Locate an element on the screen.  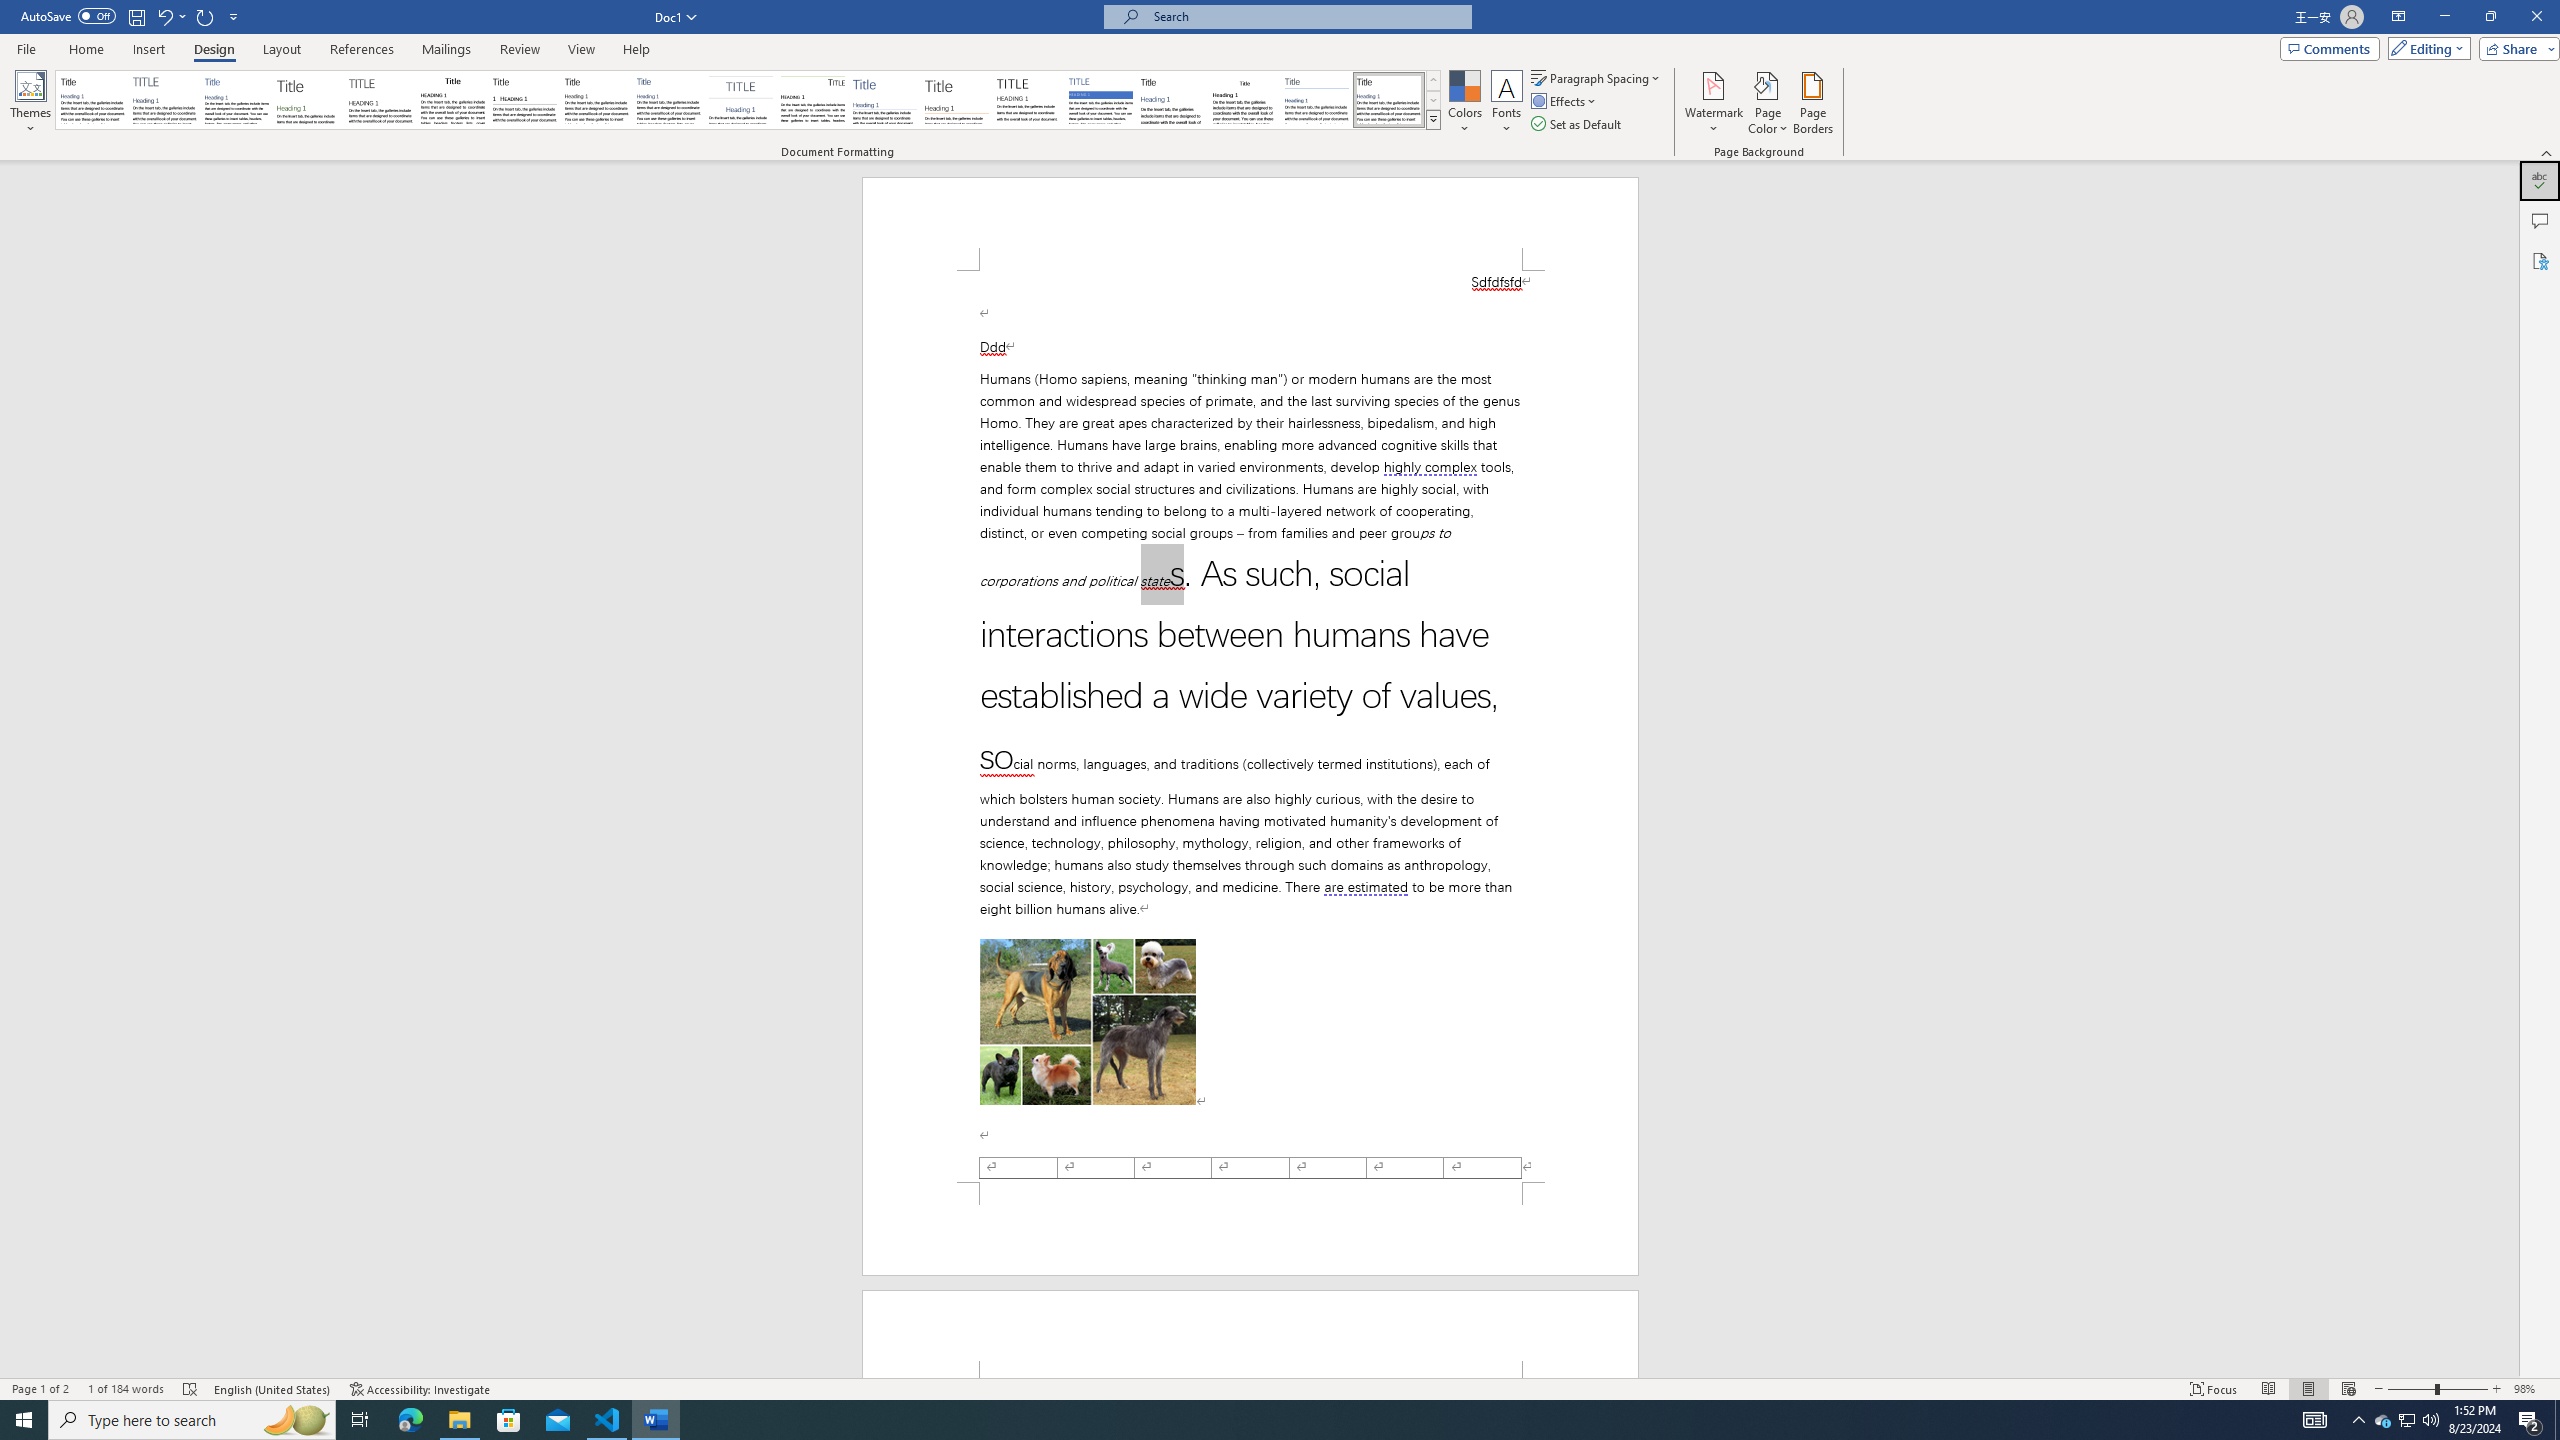
Paragraph Spacing is located at coordinates (1597, 78).